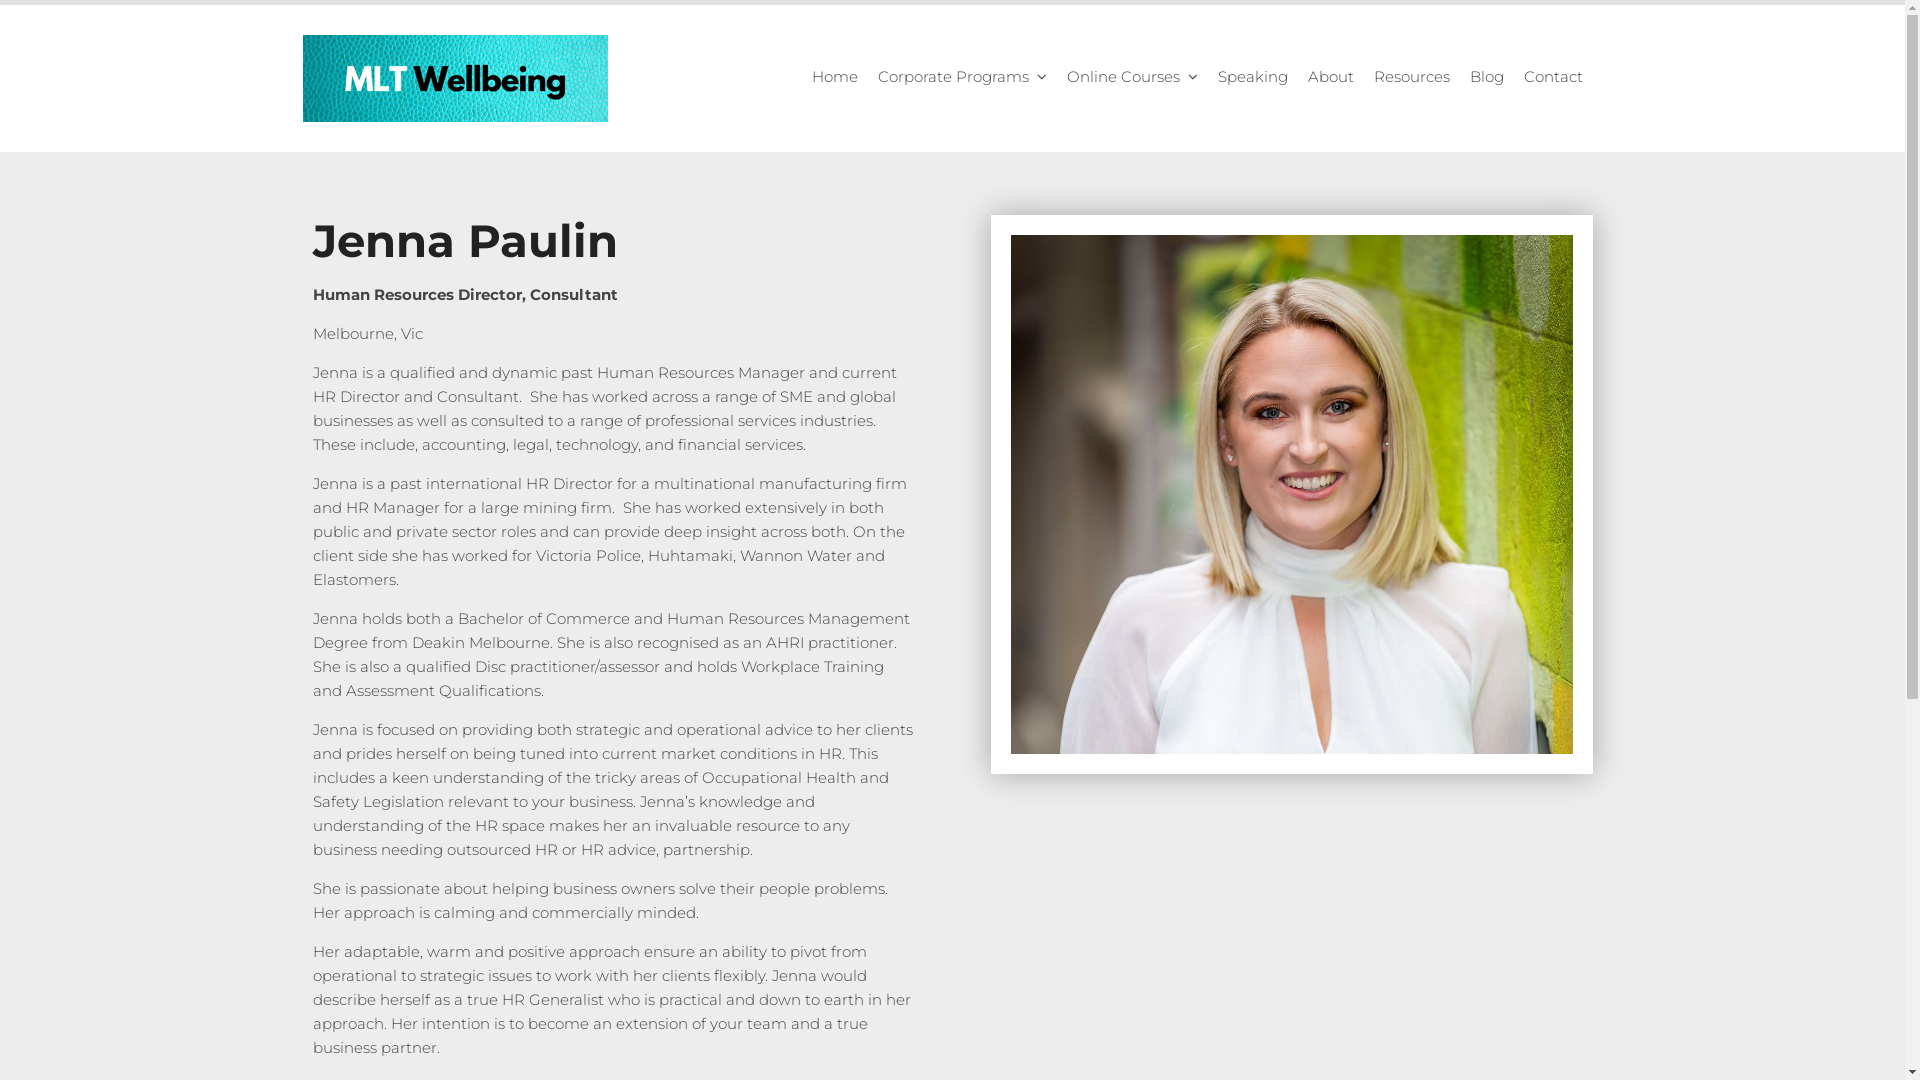 The width and height of the screenshot is (1920, 1080). What do you see at coordinates (1253, 78) in the screenshot?
I see `Speaking` at bounding box center [1253, 78].